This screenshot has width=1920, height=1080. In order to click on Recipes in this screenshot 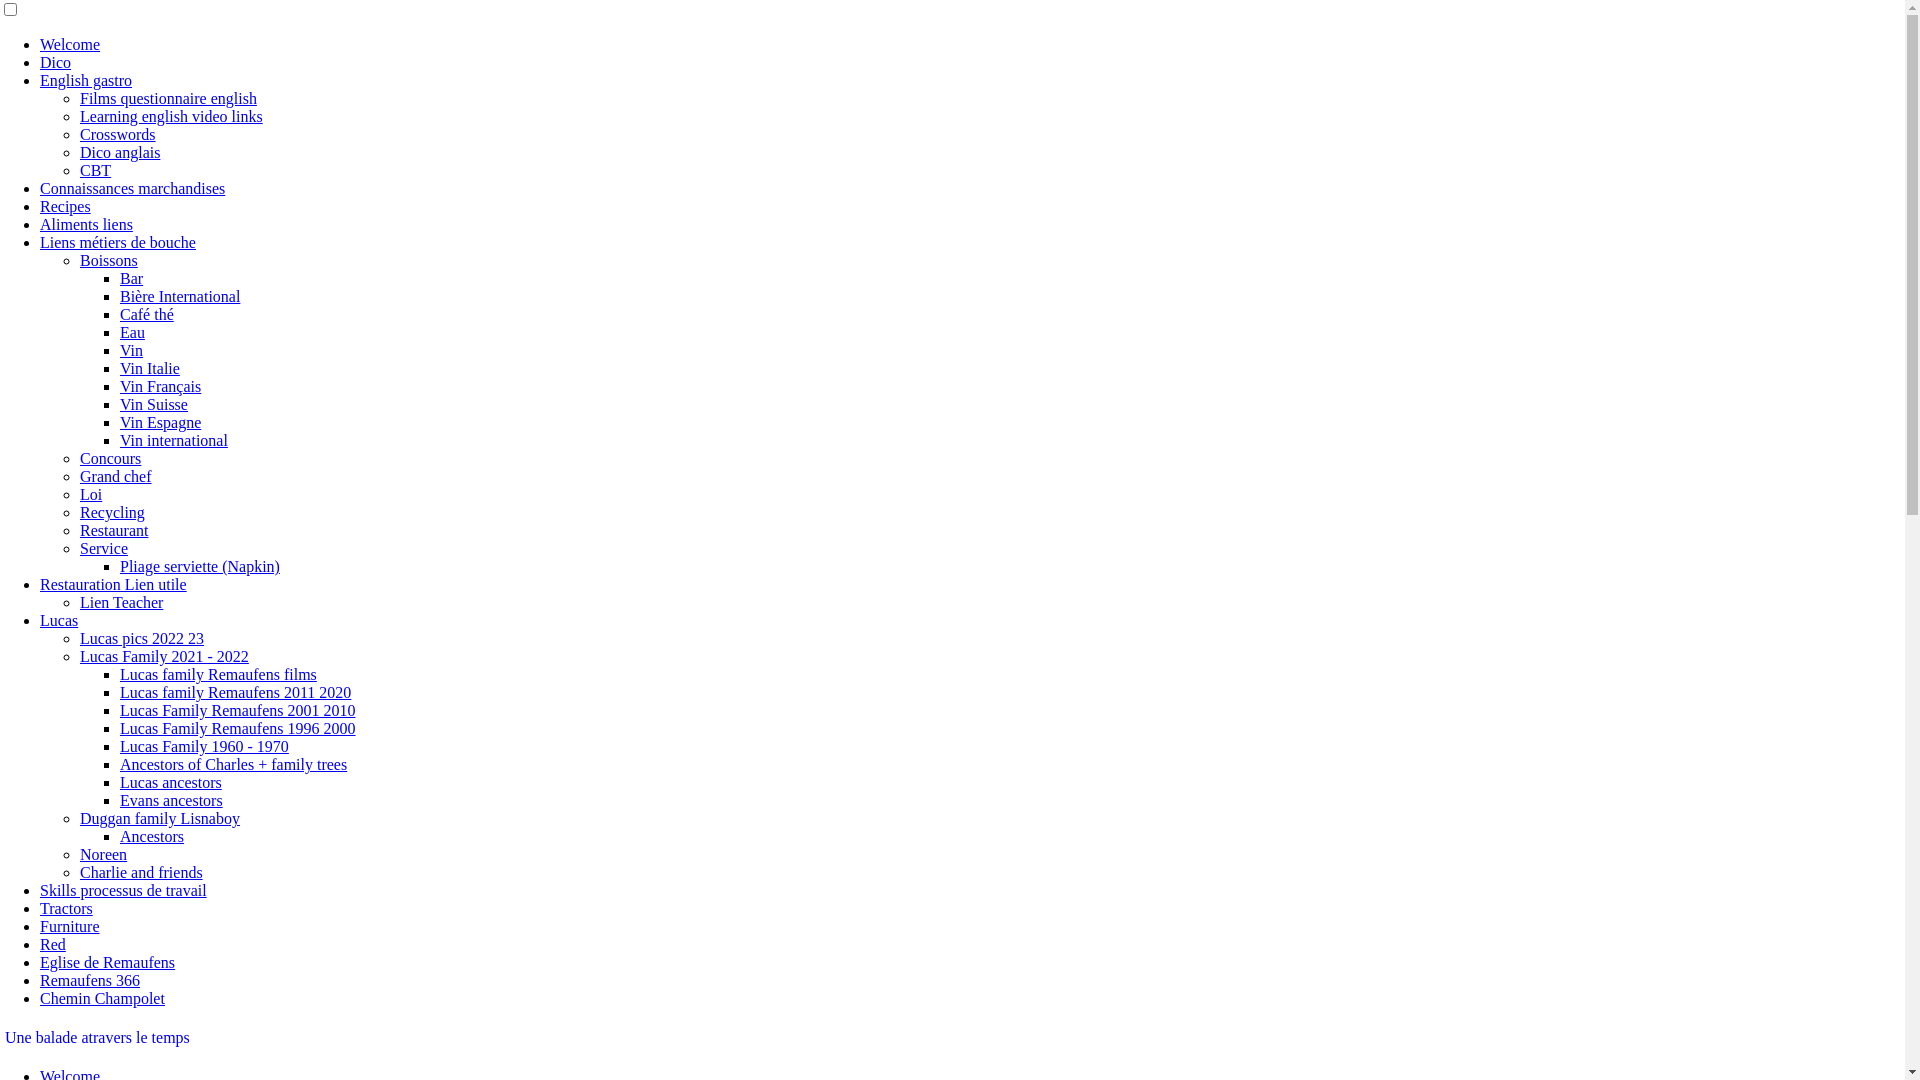, I will do `click(66, 206)`.